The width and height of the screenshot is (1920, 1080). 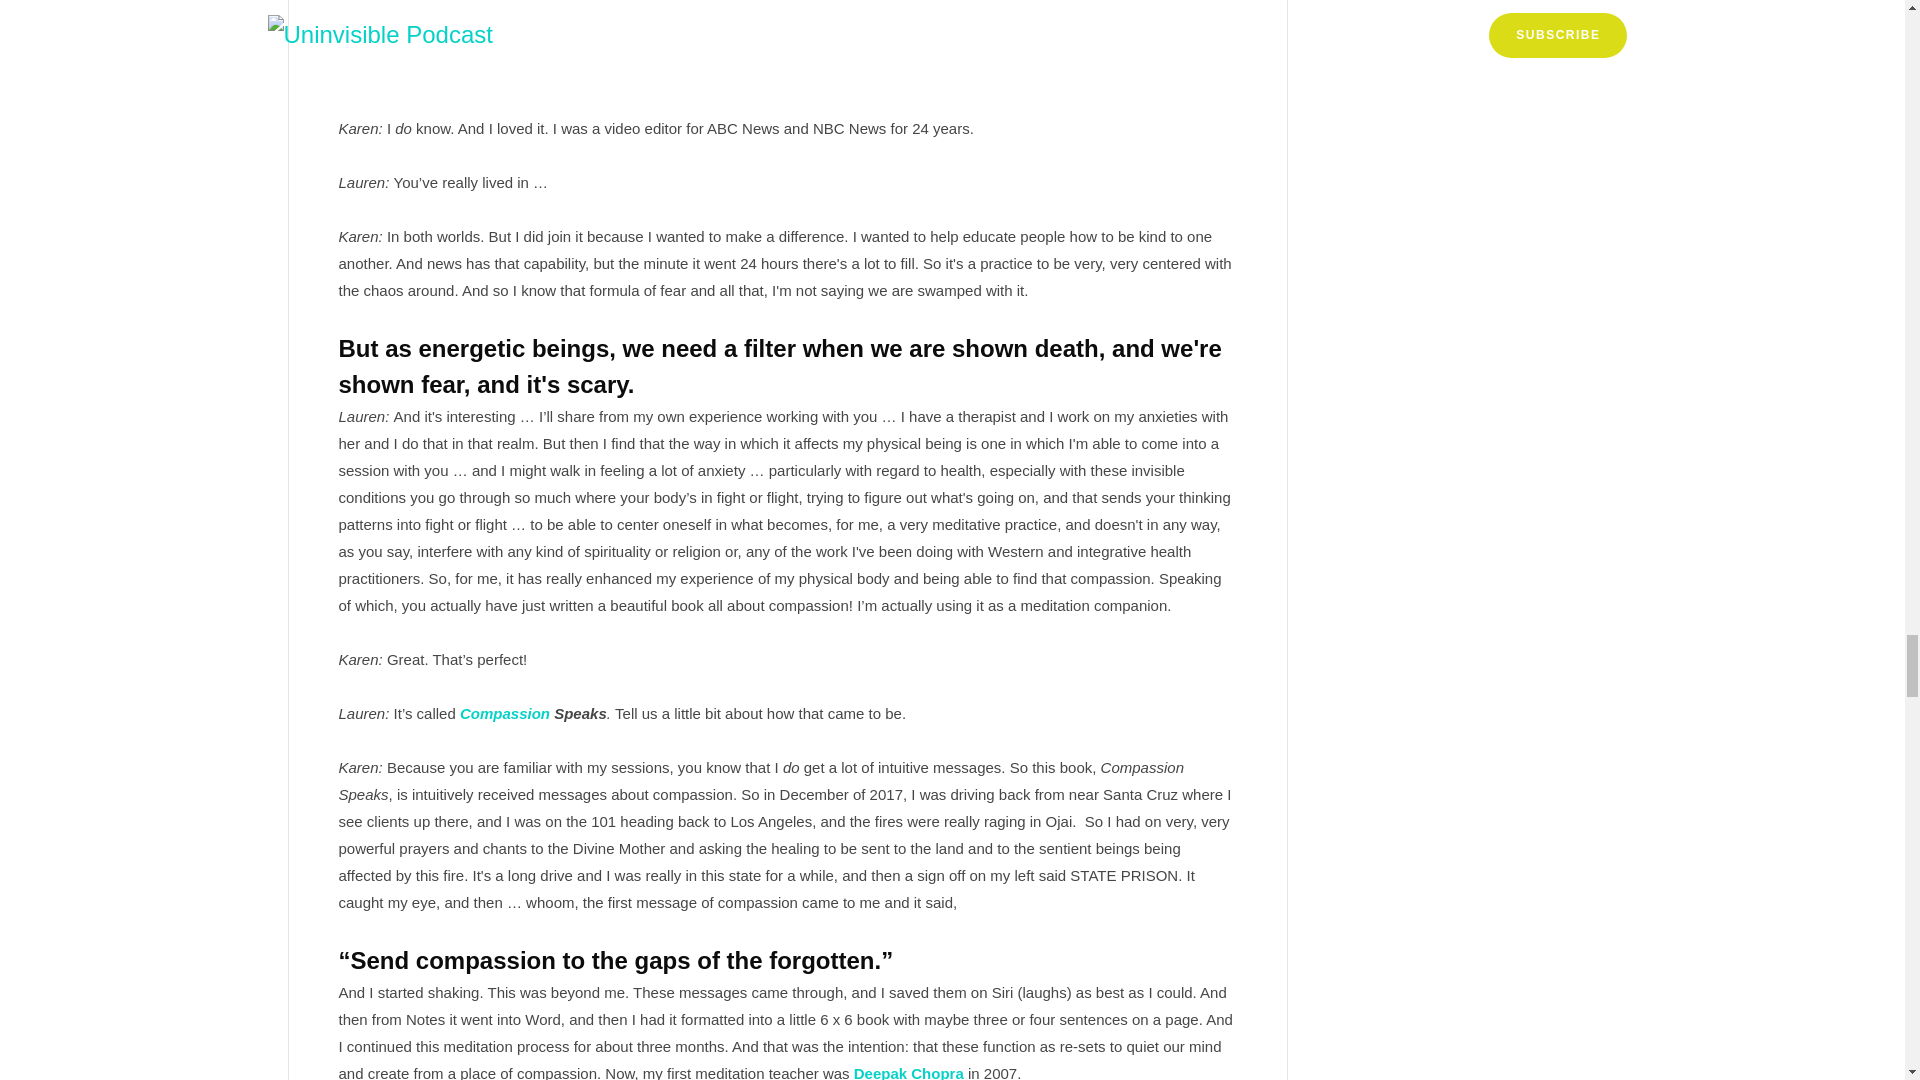 What do you see at coordinates (908, 1072) in the screenshot?
I see `Deepak Chopra` at bounding box center [908, 1072].